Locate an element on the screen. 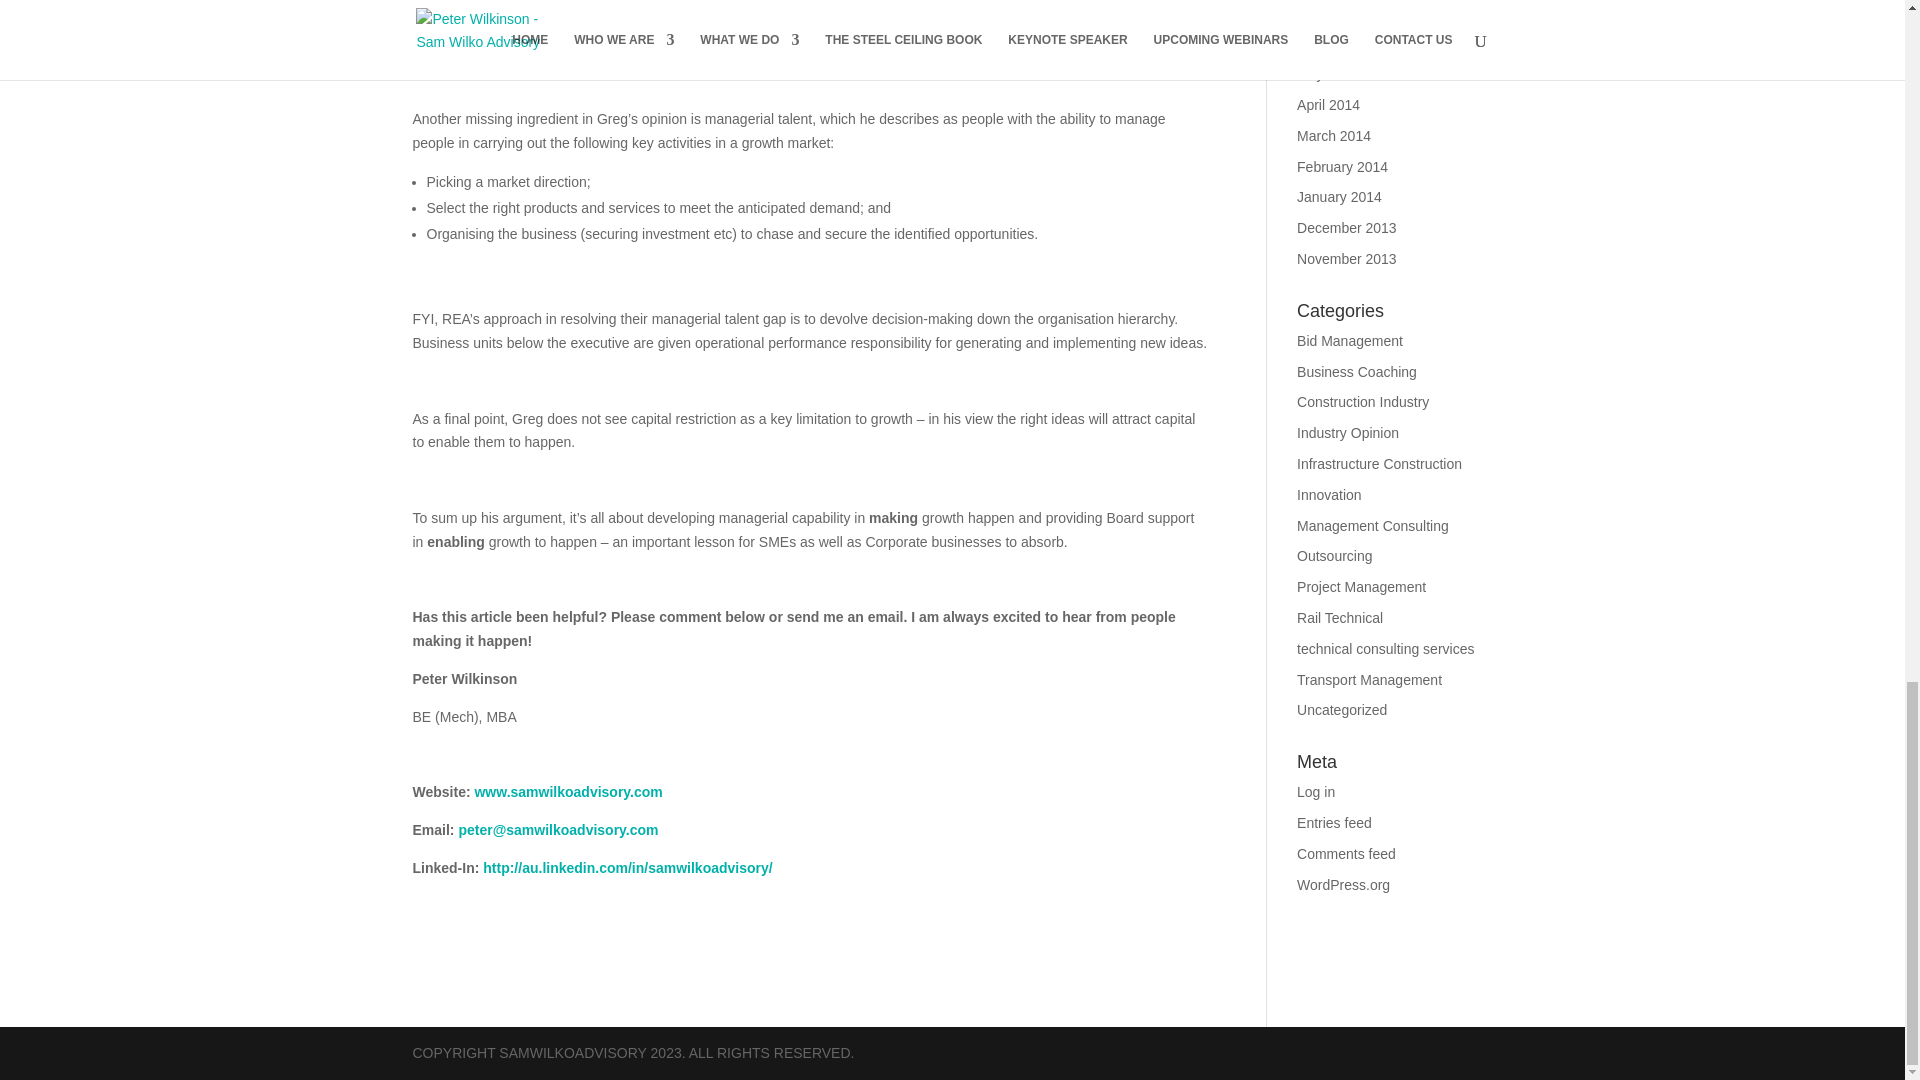 This screenshot has width=1920, height=1080. Peter Wilkinson is located at coordinates (627, 867).